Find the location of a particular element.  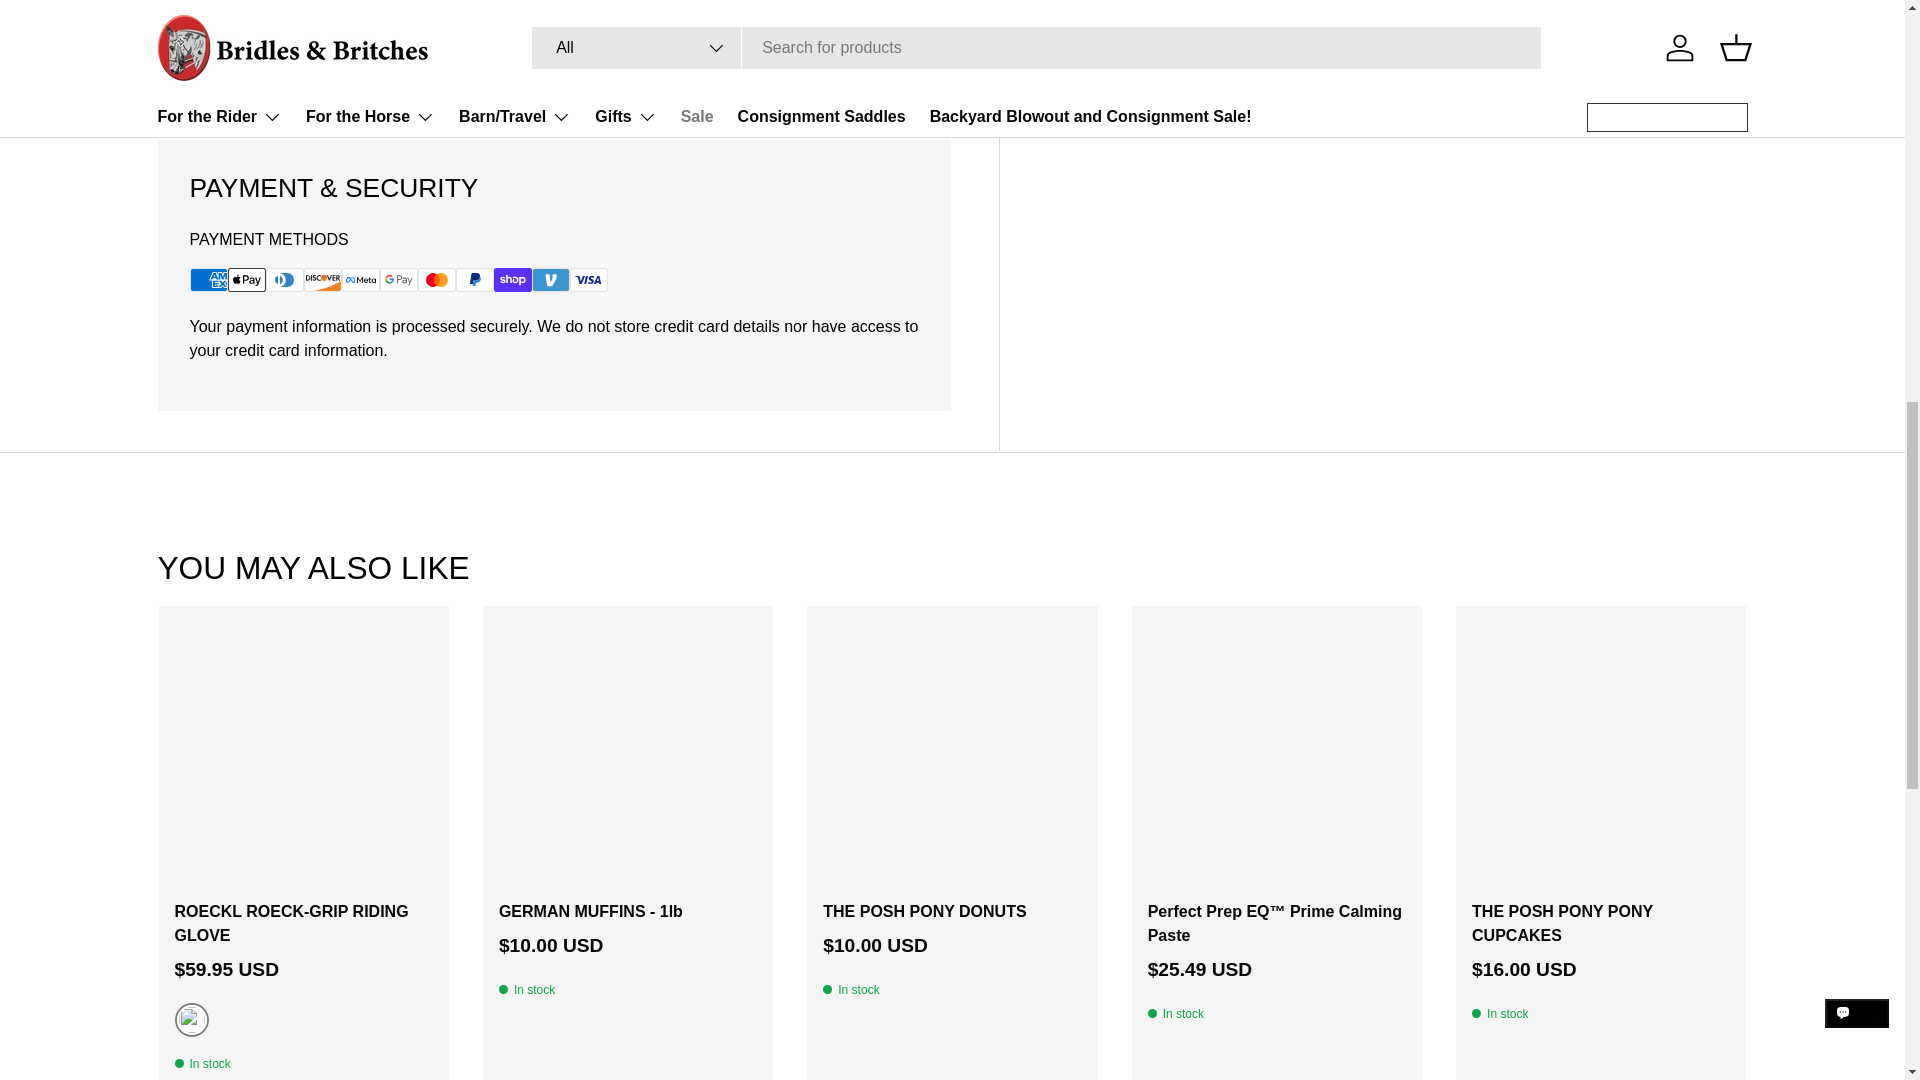

BLACK is located at coordinates (190, 1020).